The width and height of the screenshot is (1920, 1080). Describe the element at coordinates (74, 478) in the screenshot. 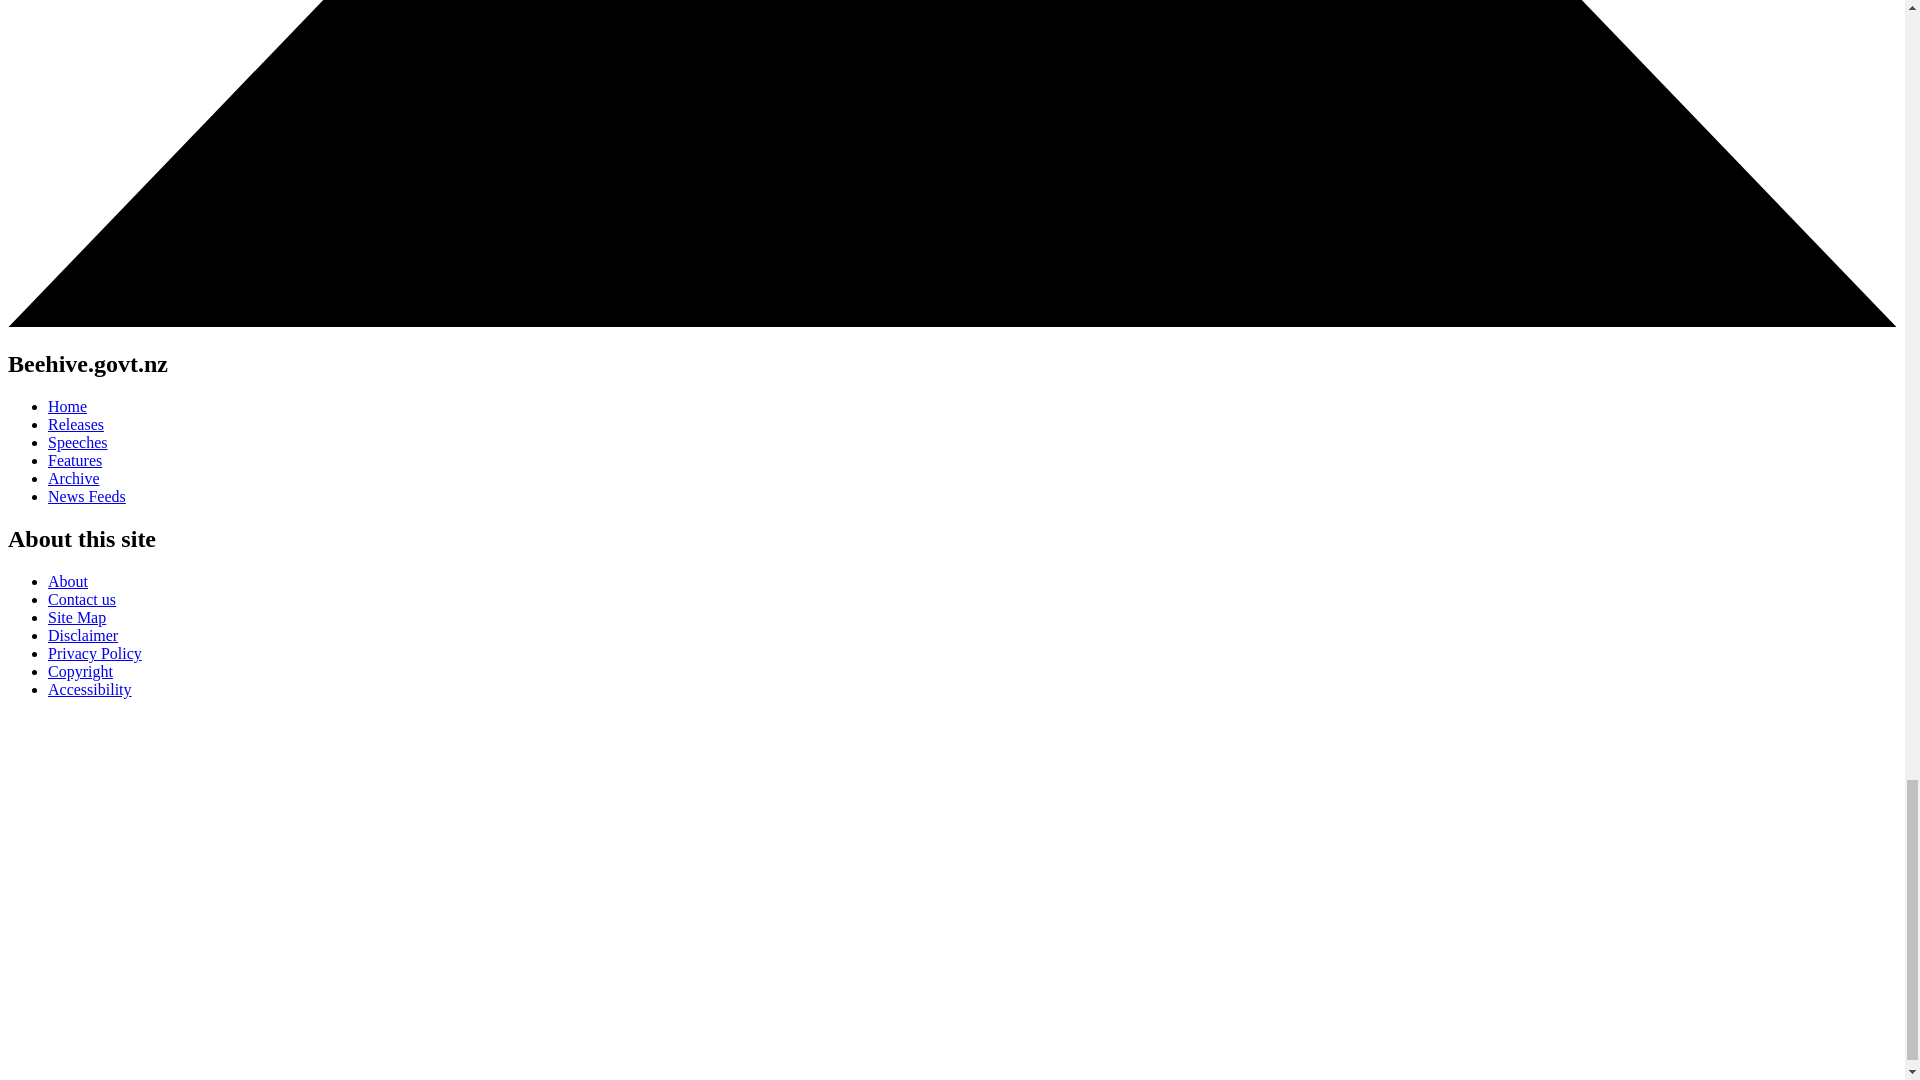

I see `Archive` at that location.